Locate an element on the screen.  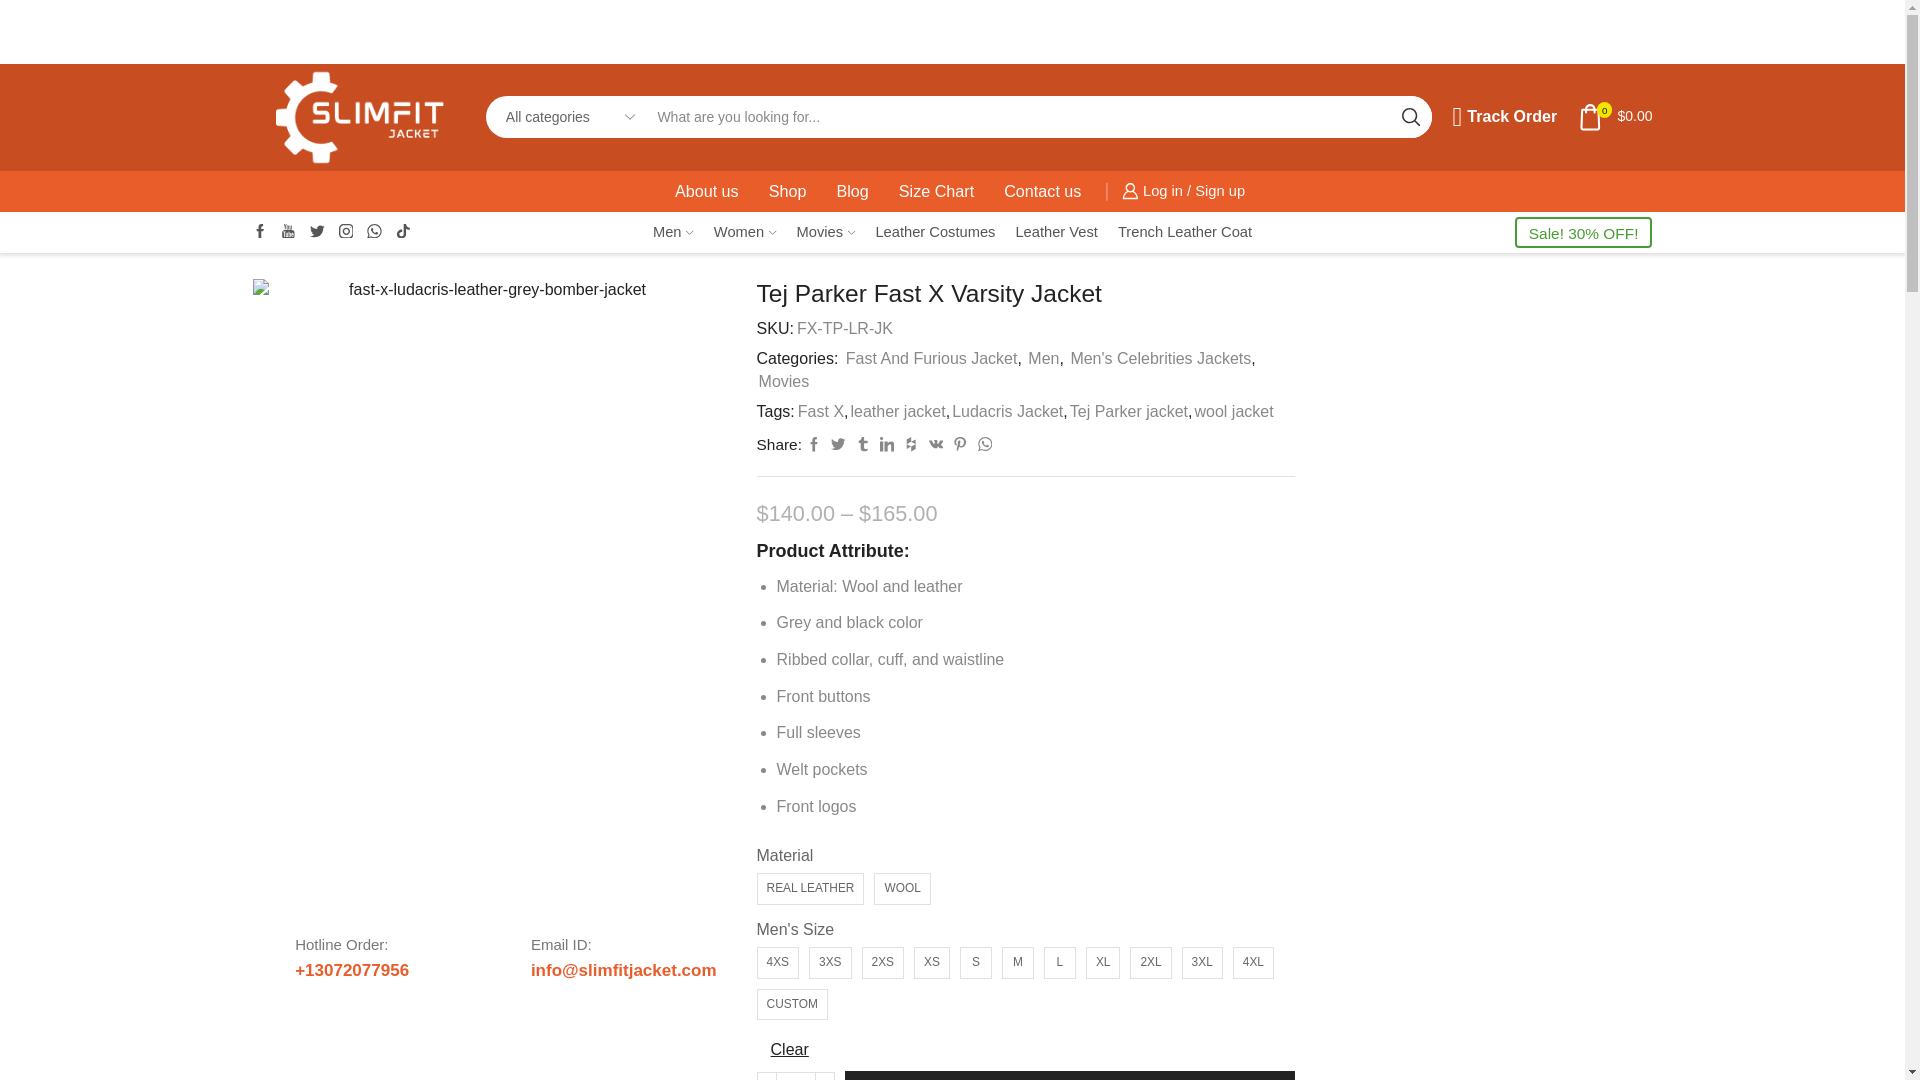
Facebook is located at coordinates (258, 232).